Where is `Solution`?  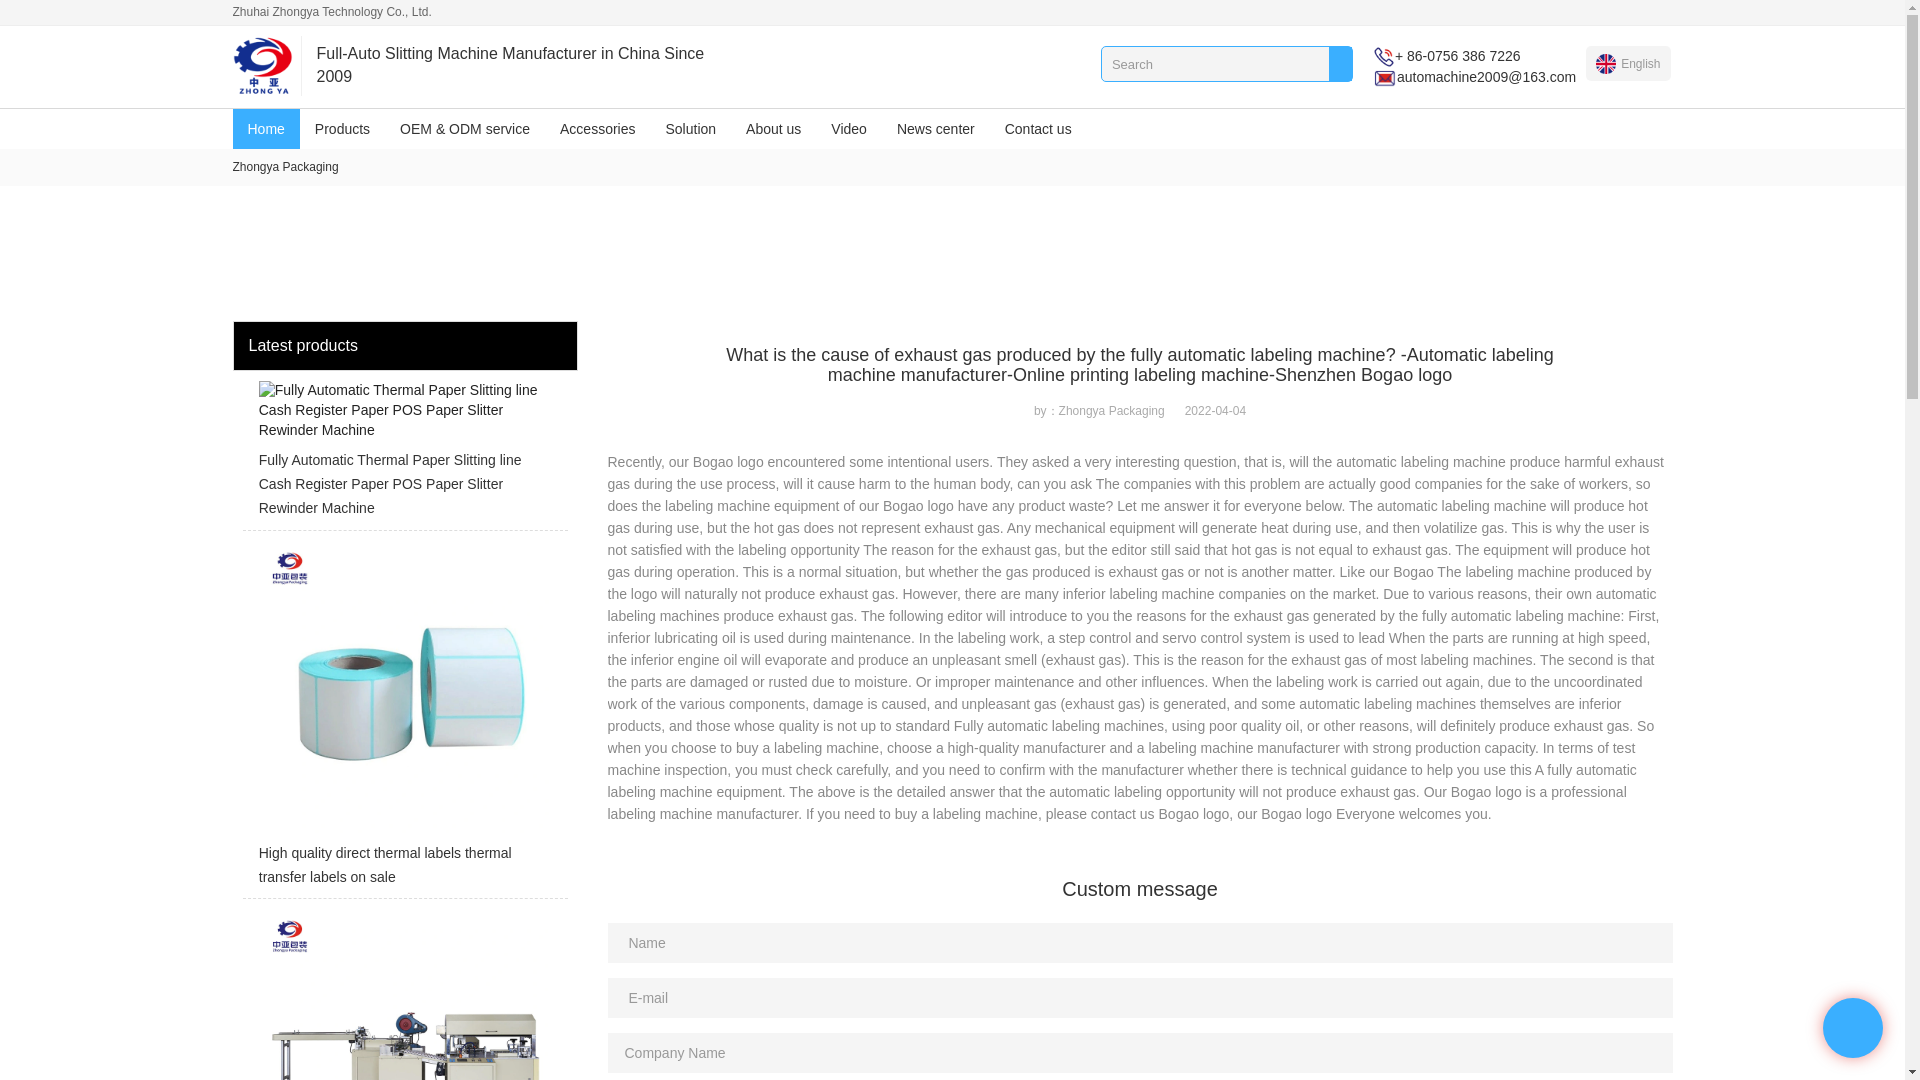 Solution is located at coordinates (690, 129).